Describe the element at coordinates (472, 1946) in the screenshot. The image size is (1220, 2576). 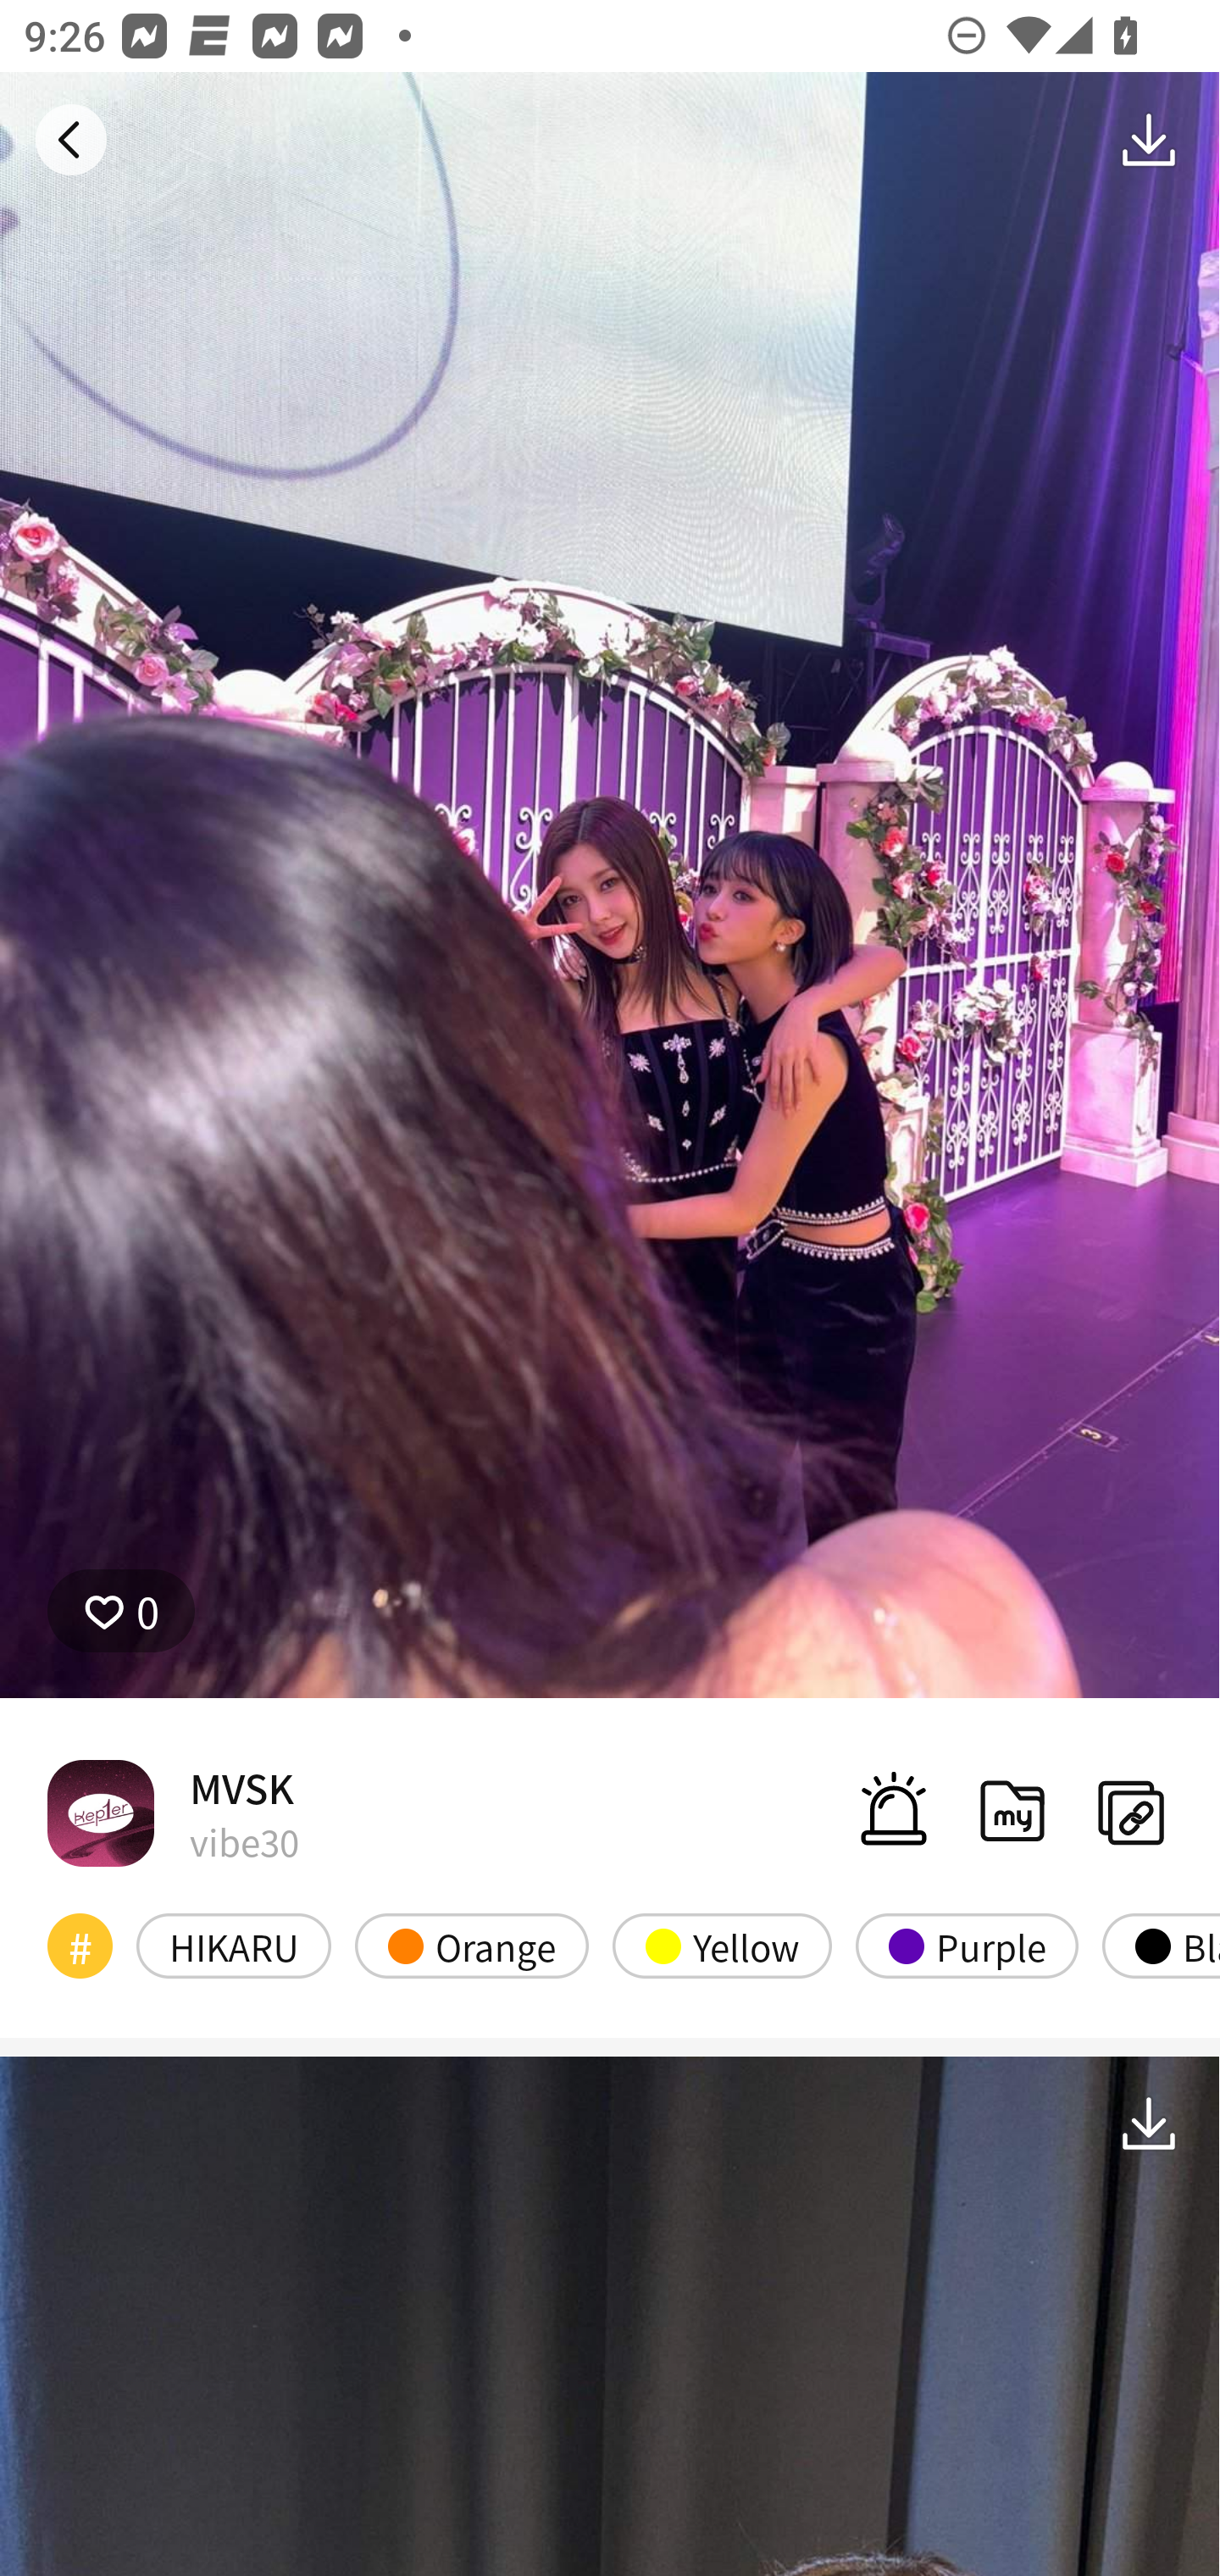
I see `Orange` at that location.